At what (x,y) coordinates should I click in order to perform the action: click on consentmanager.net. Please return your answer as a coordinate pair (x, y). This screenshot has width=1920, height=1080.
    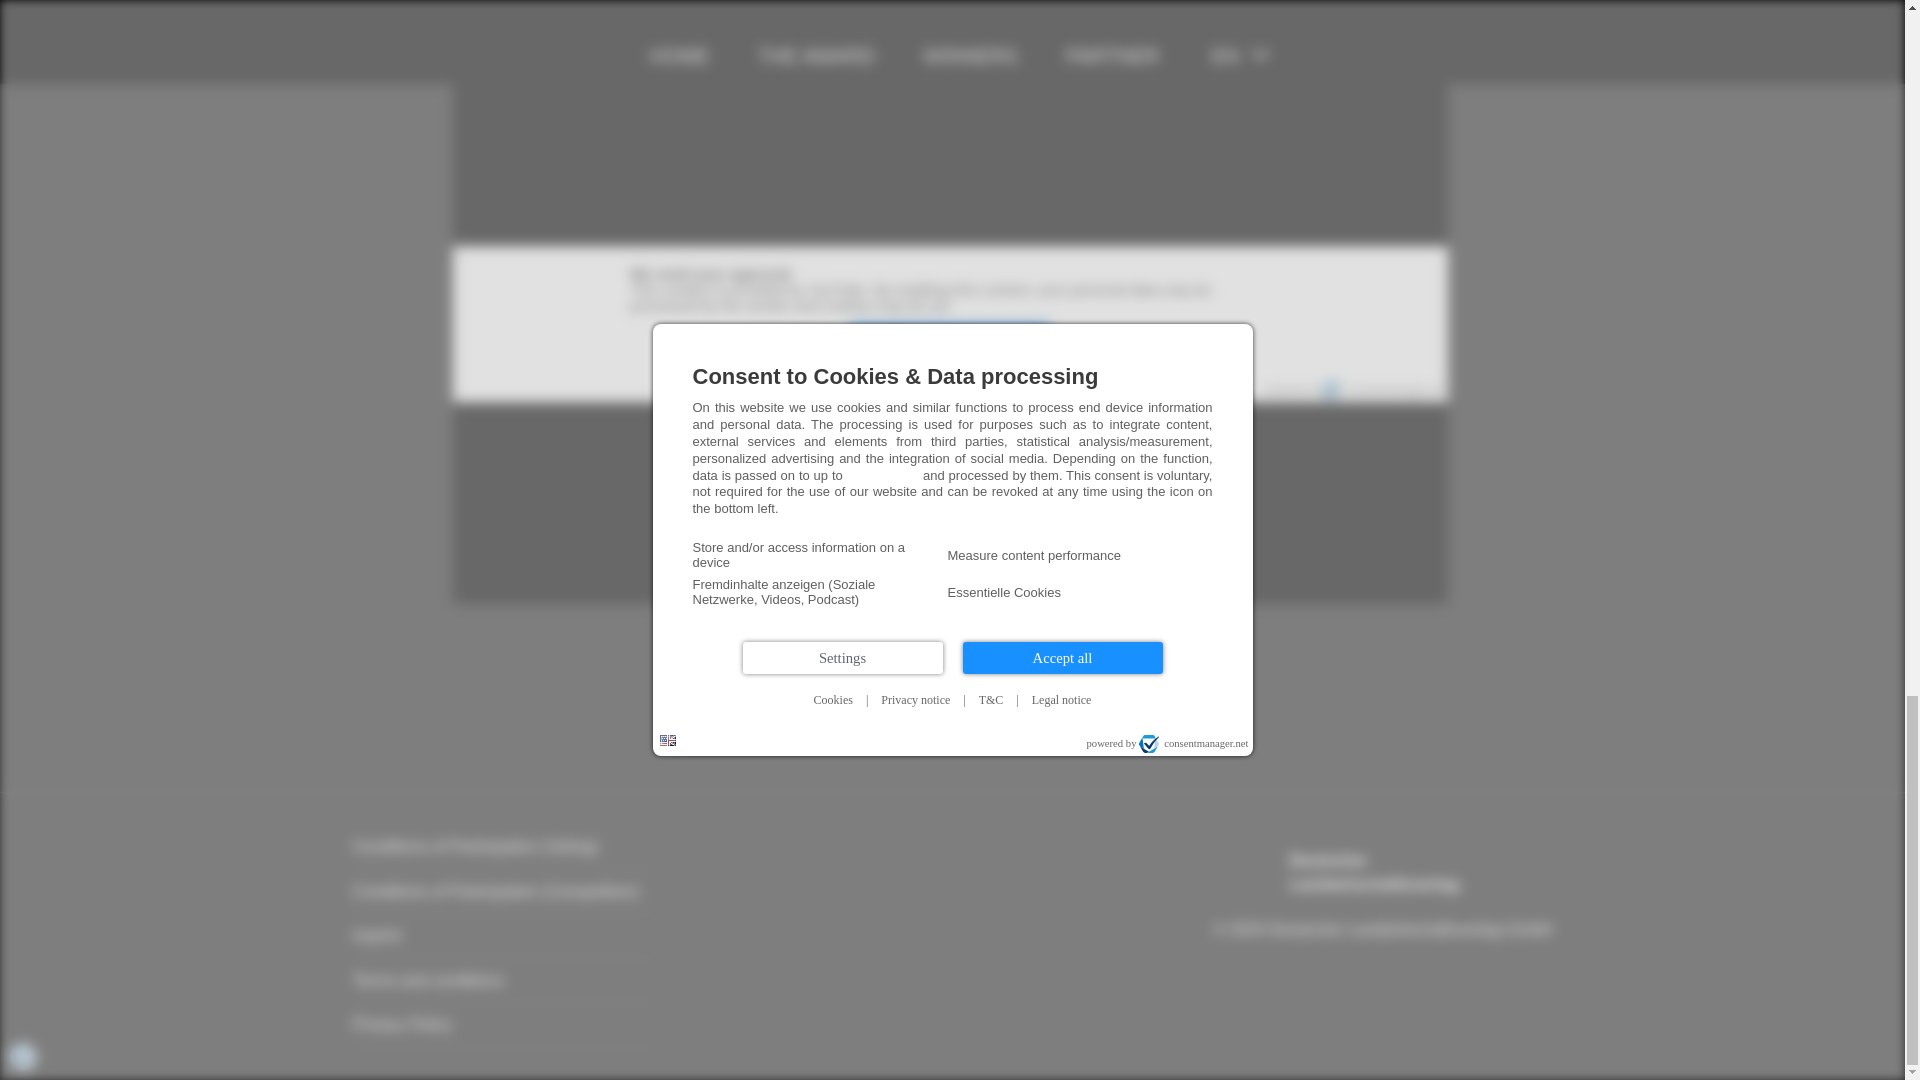
    Looking at the image, I should click on (950, 340).